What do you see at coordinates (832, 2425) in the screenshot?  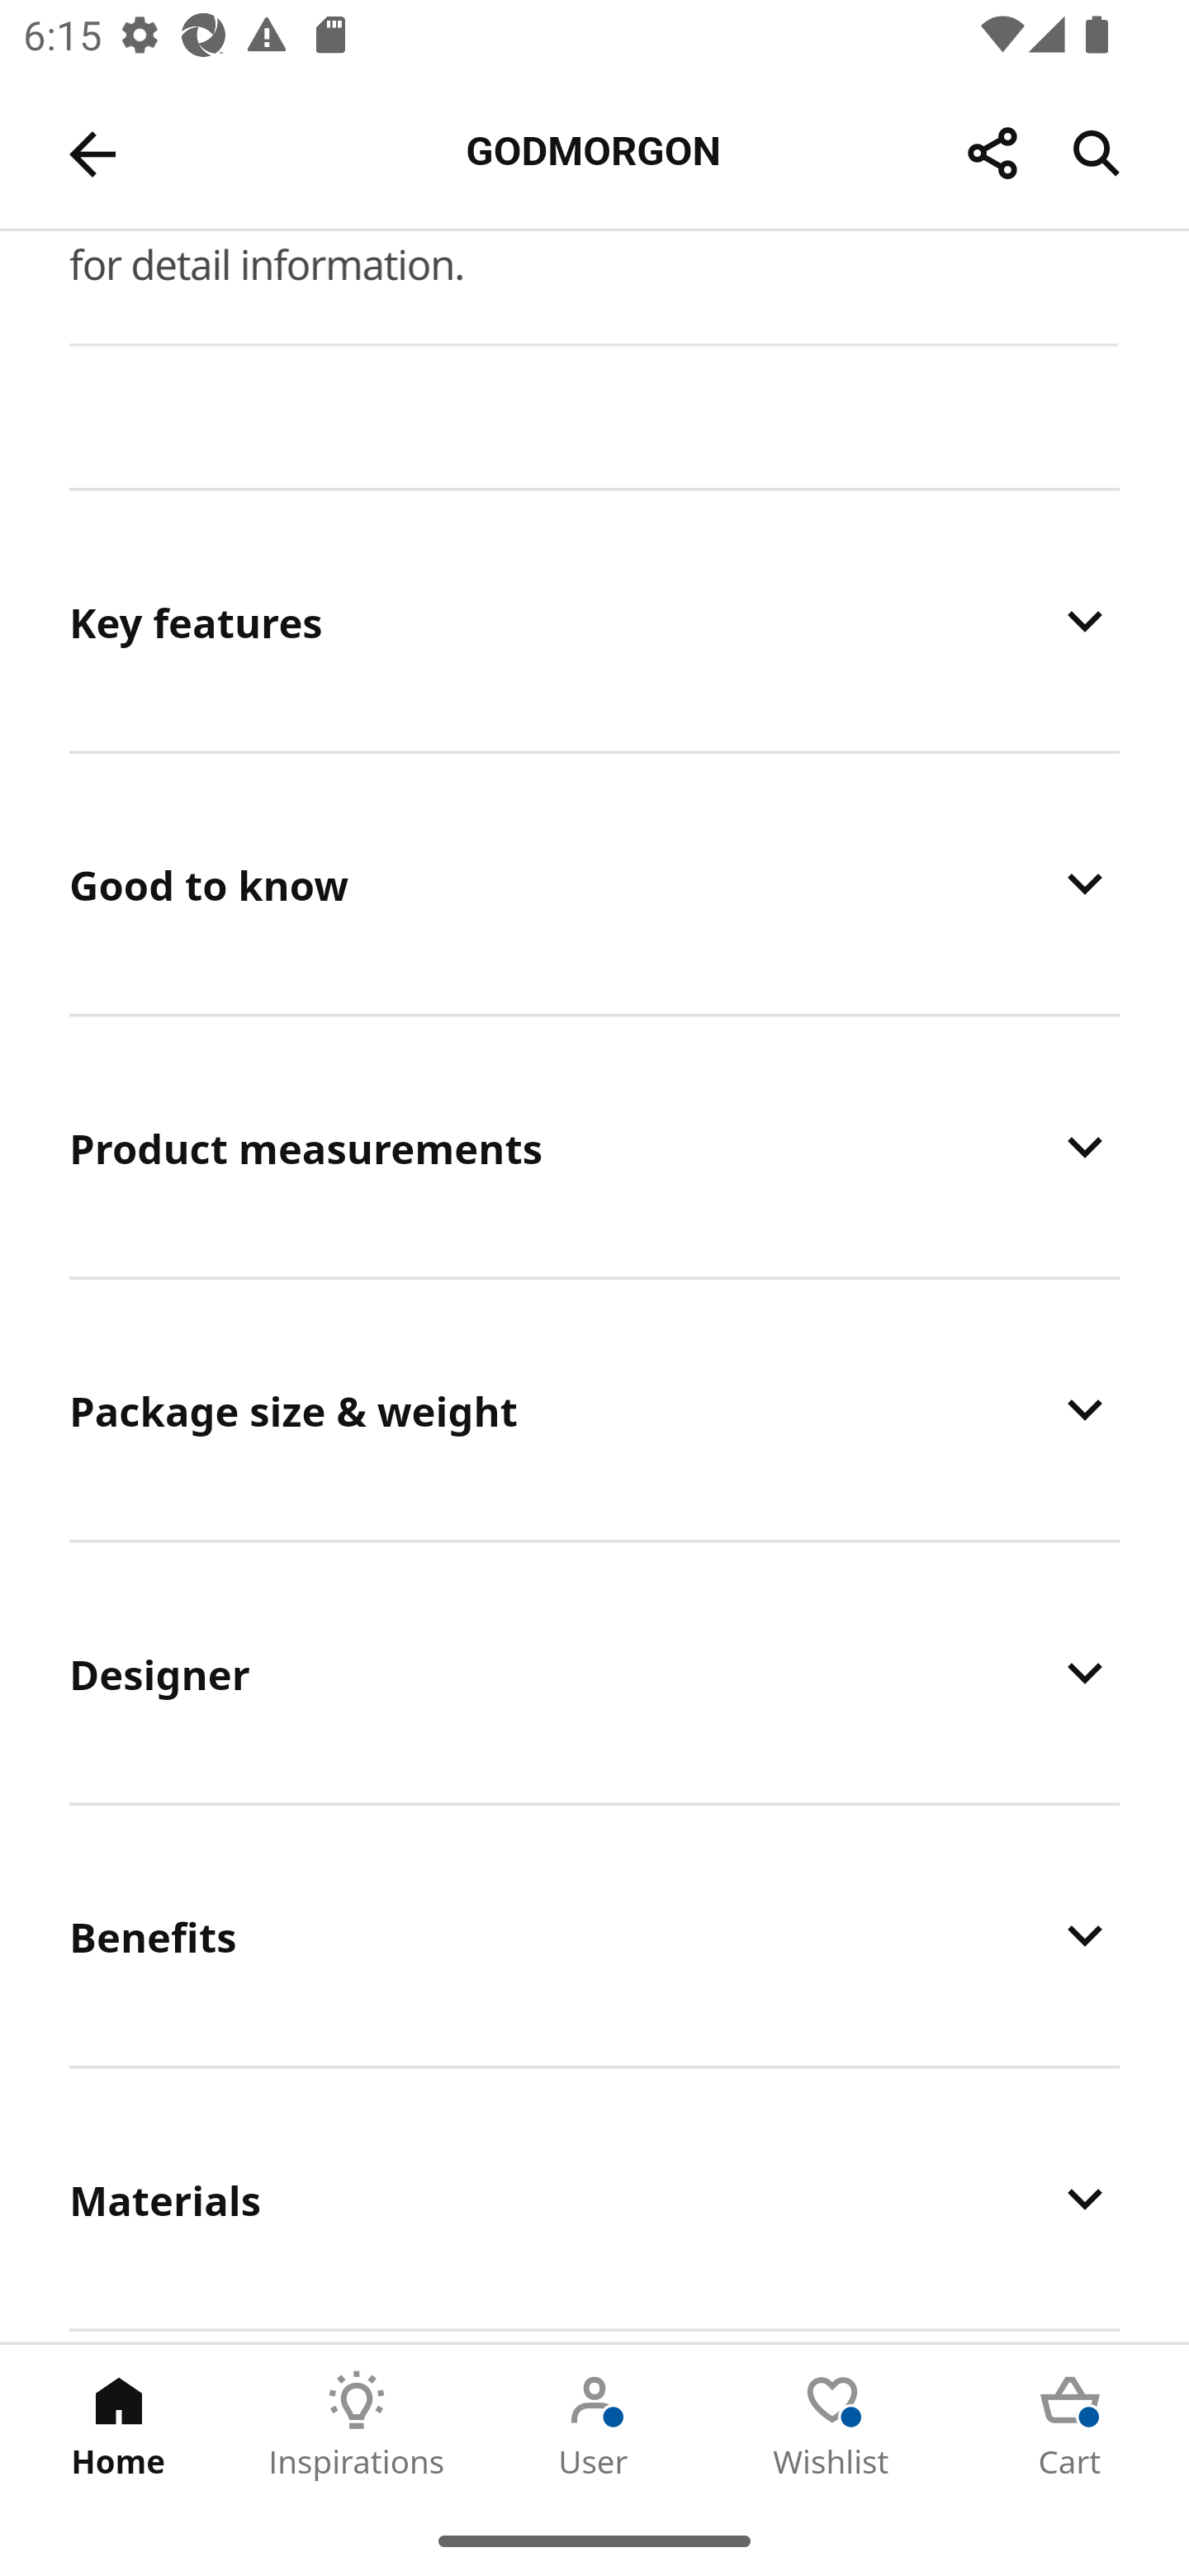 I see `Wishlist
Tab 4 of 5` at bounding box center [832, 2425].